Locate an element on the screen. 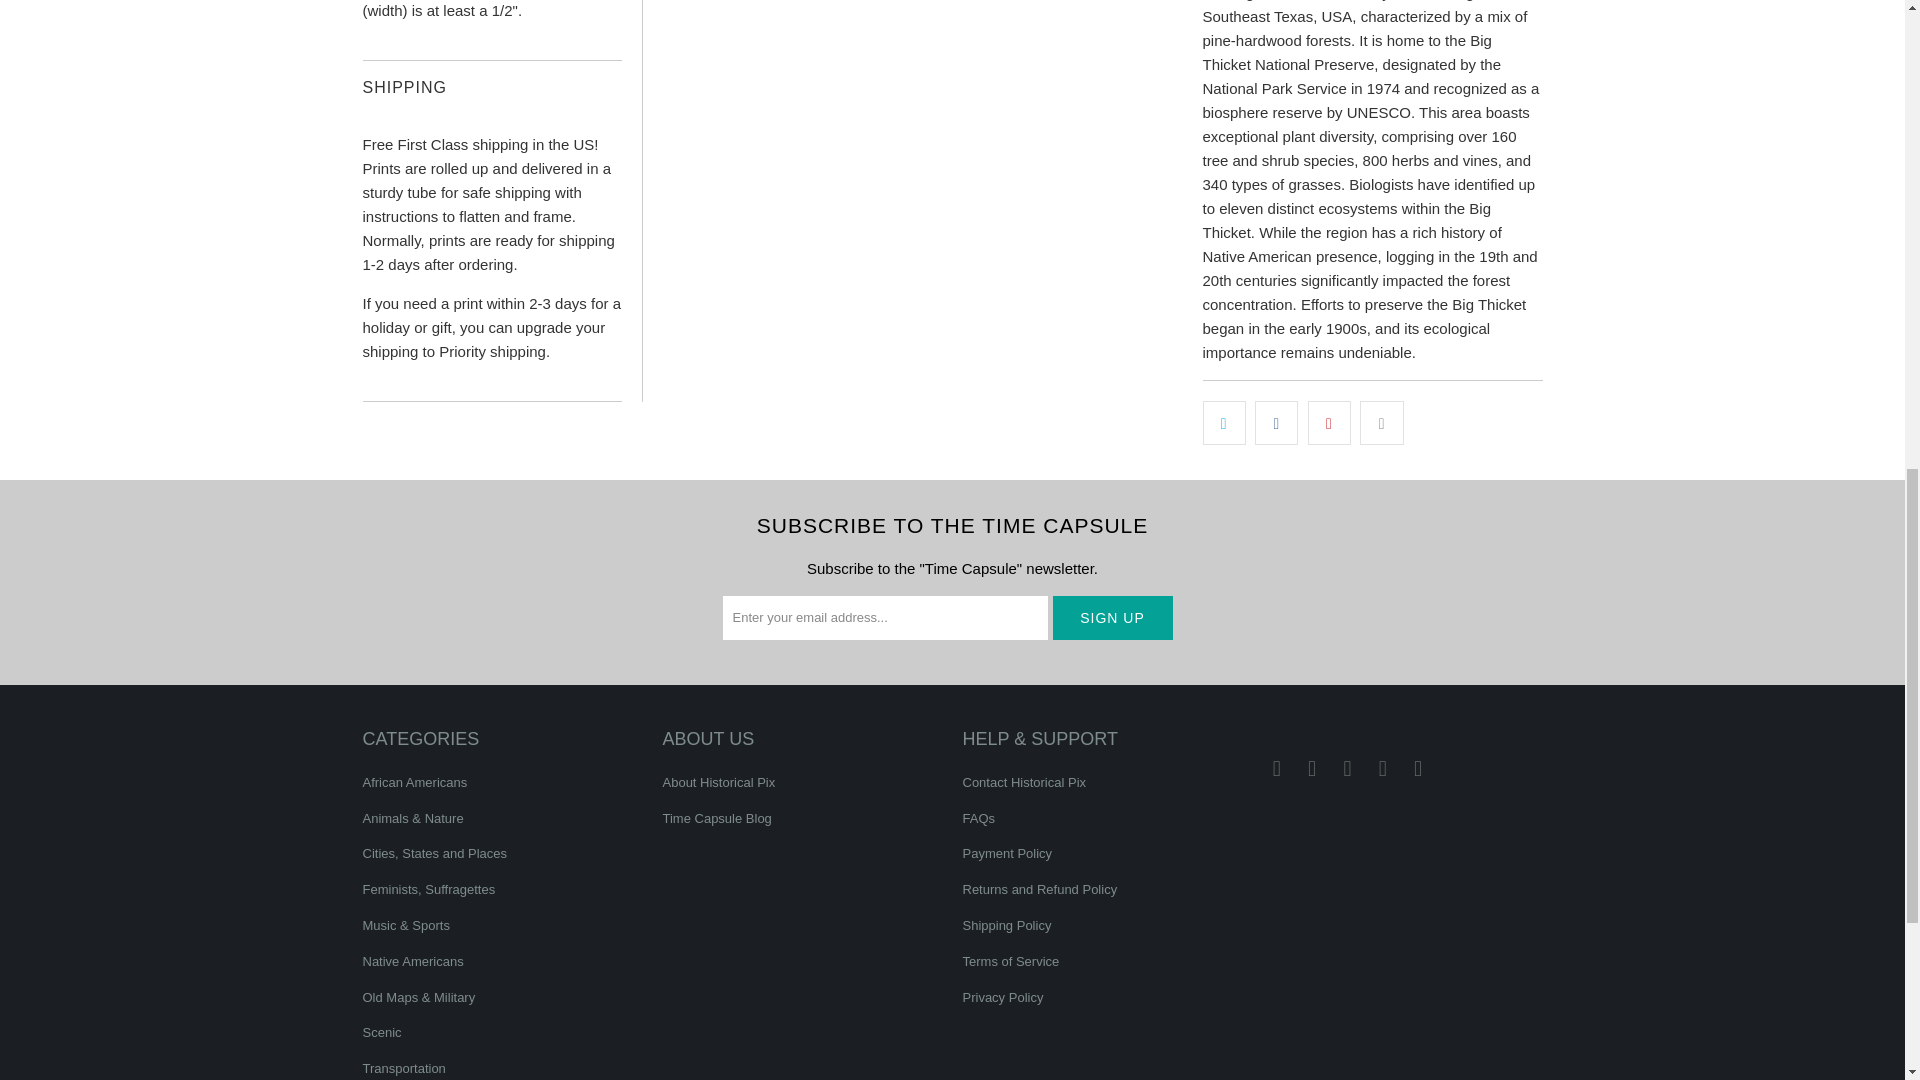 Image resolution: width=1920 pixels, height=1080 pixels. Share this on Twitter is located at coordinates (1222, 422).